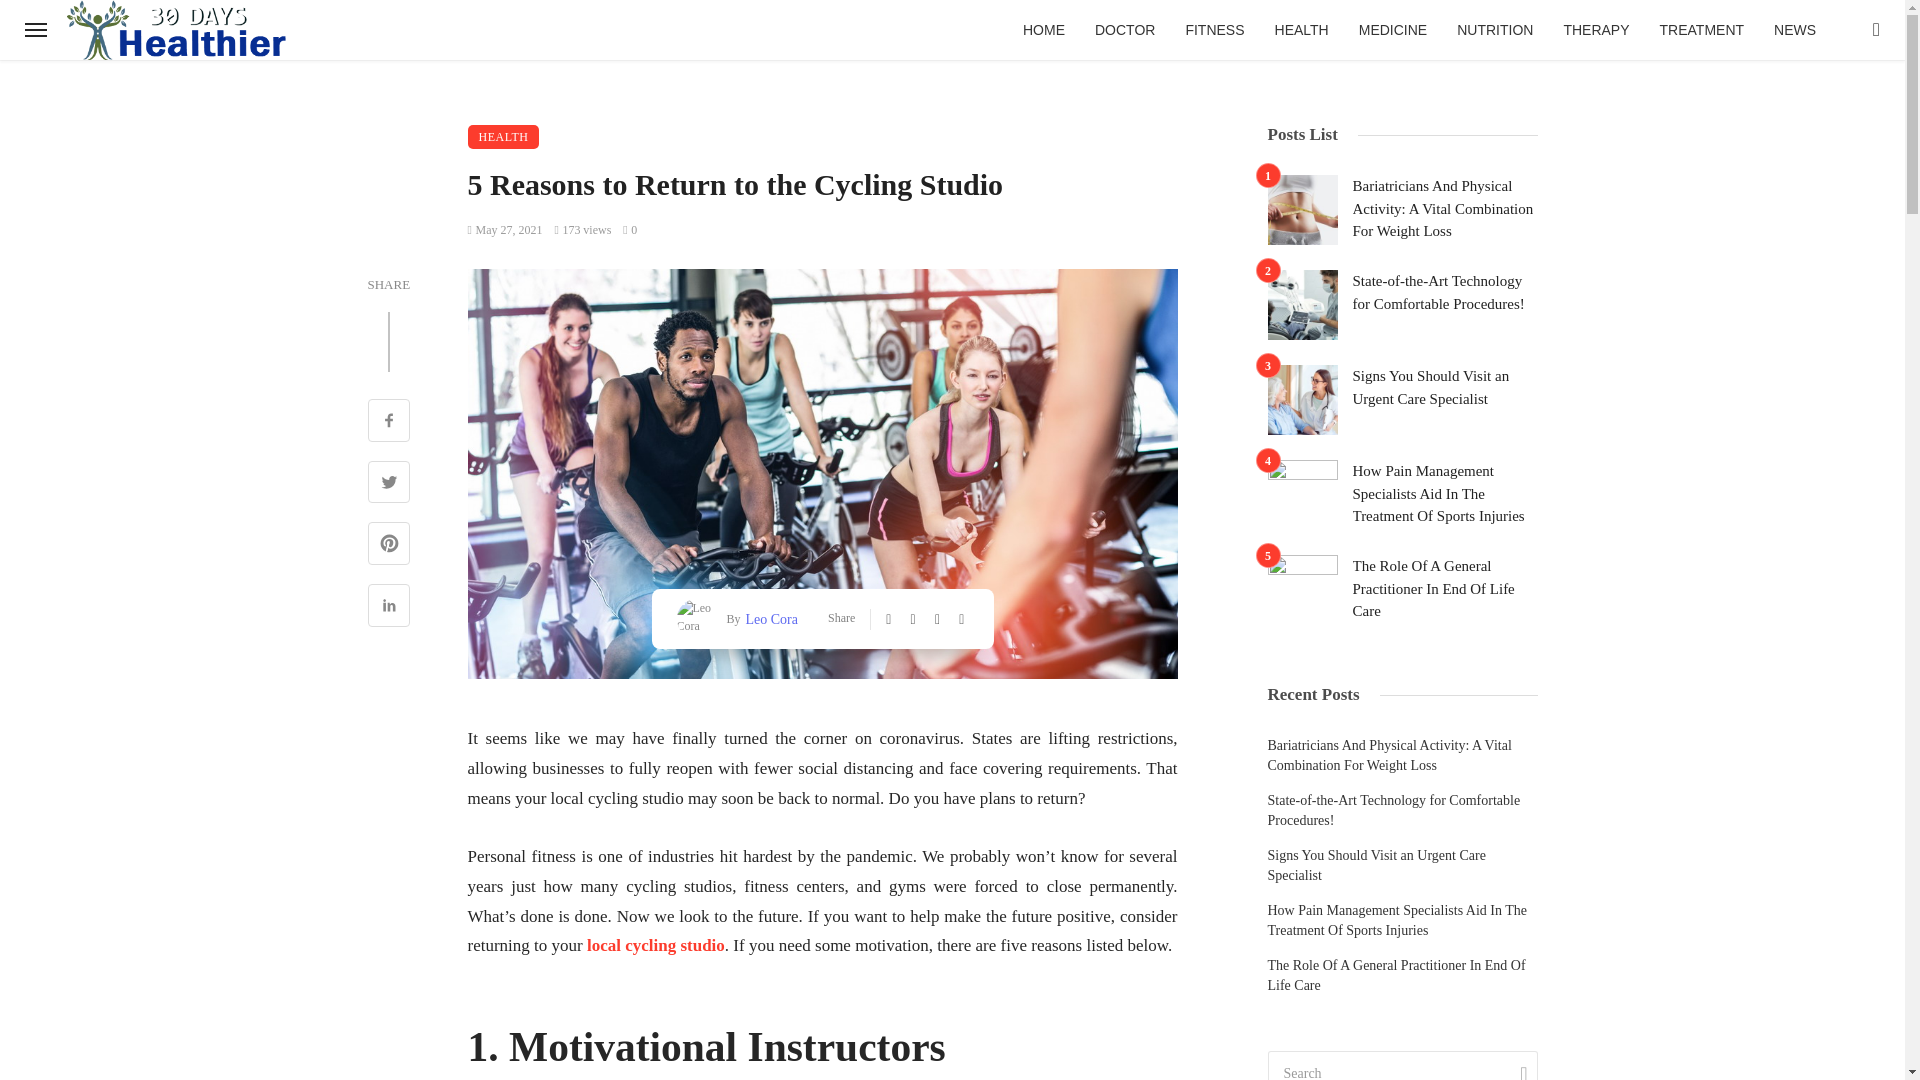 Image resolution: width=1920 pixels, height=1080 pixels. What do you see at coordinates (768, 618) in the screenshot?
I see `Posts by Leo Cora` at bounding box center [768, 618].